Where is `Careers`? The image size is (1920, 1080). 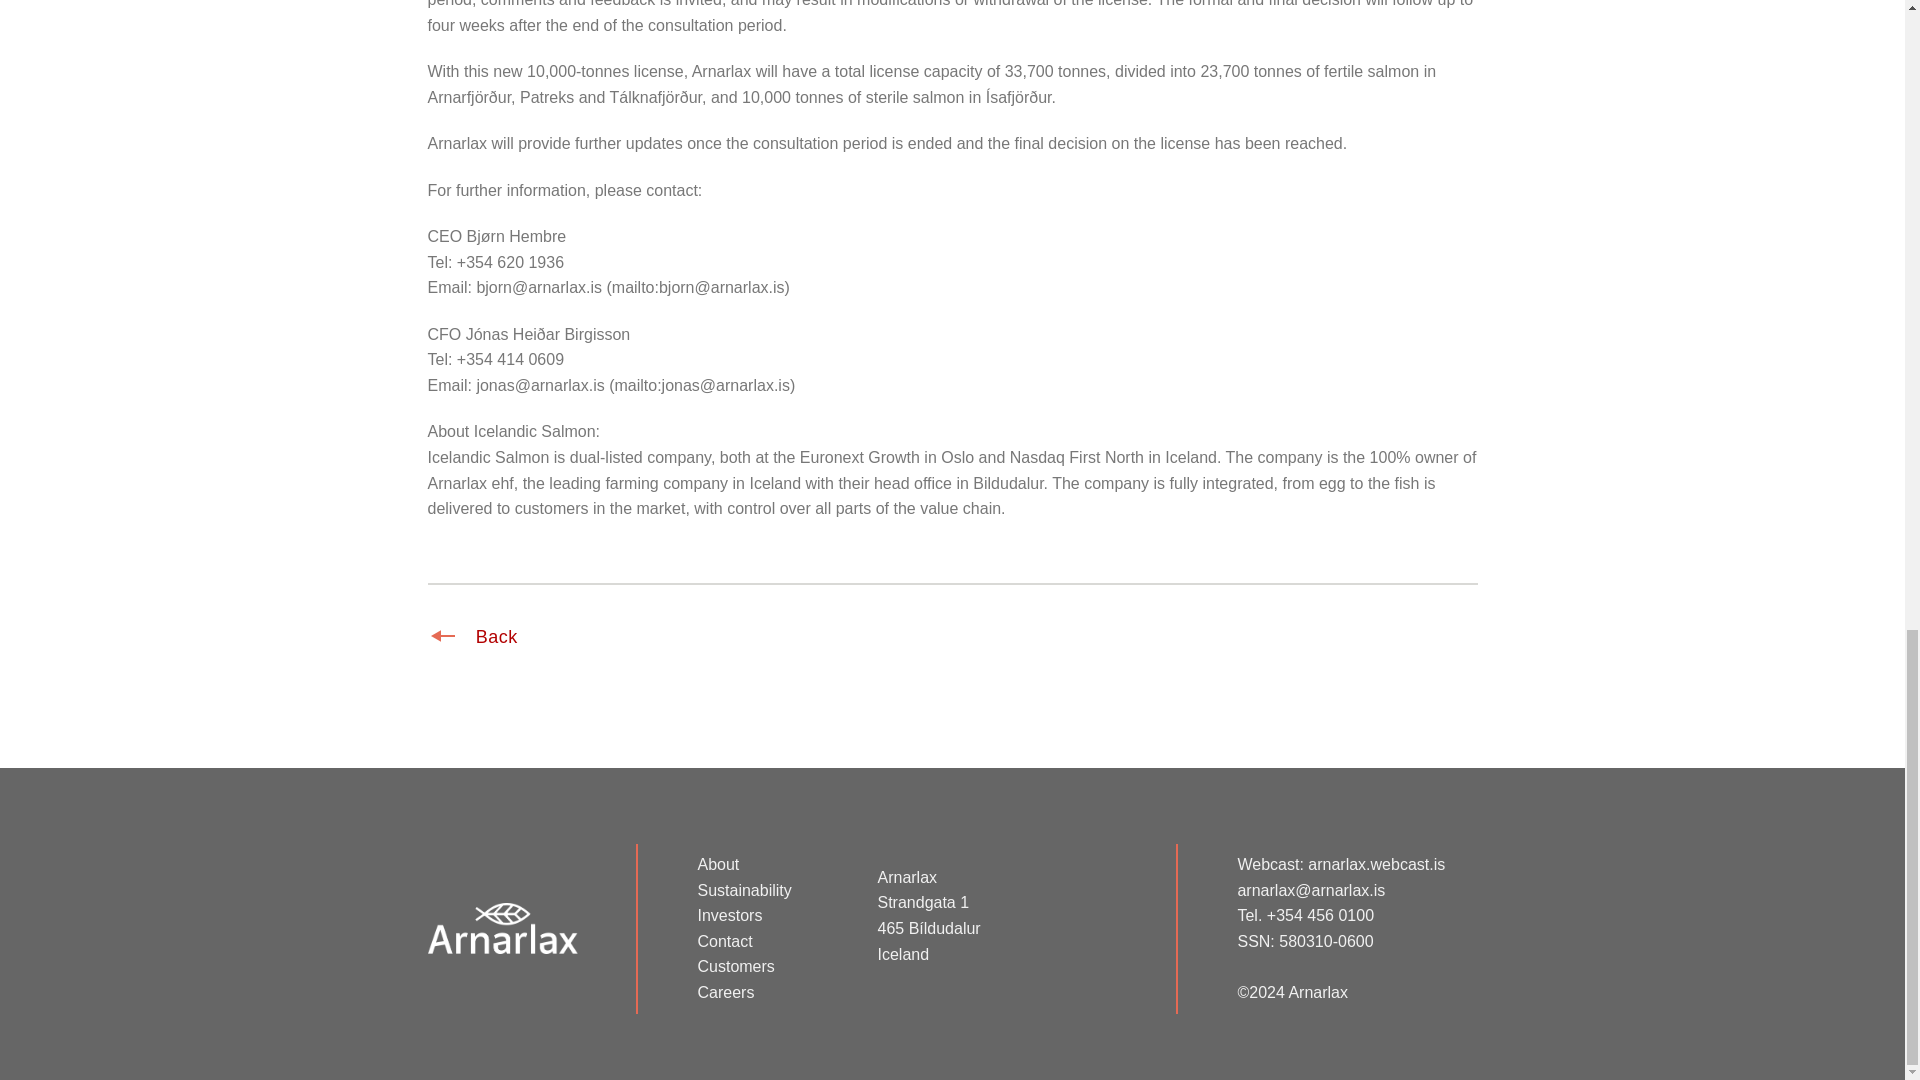 Careers is located at coordinates (725, 992).